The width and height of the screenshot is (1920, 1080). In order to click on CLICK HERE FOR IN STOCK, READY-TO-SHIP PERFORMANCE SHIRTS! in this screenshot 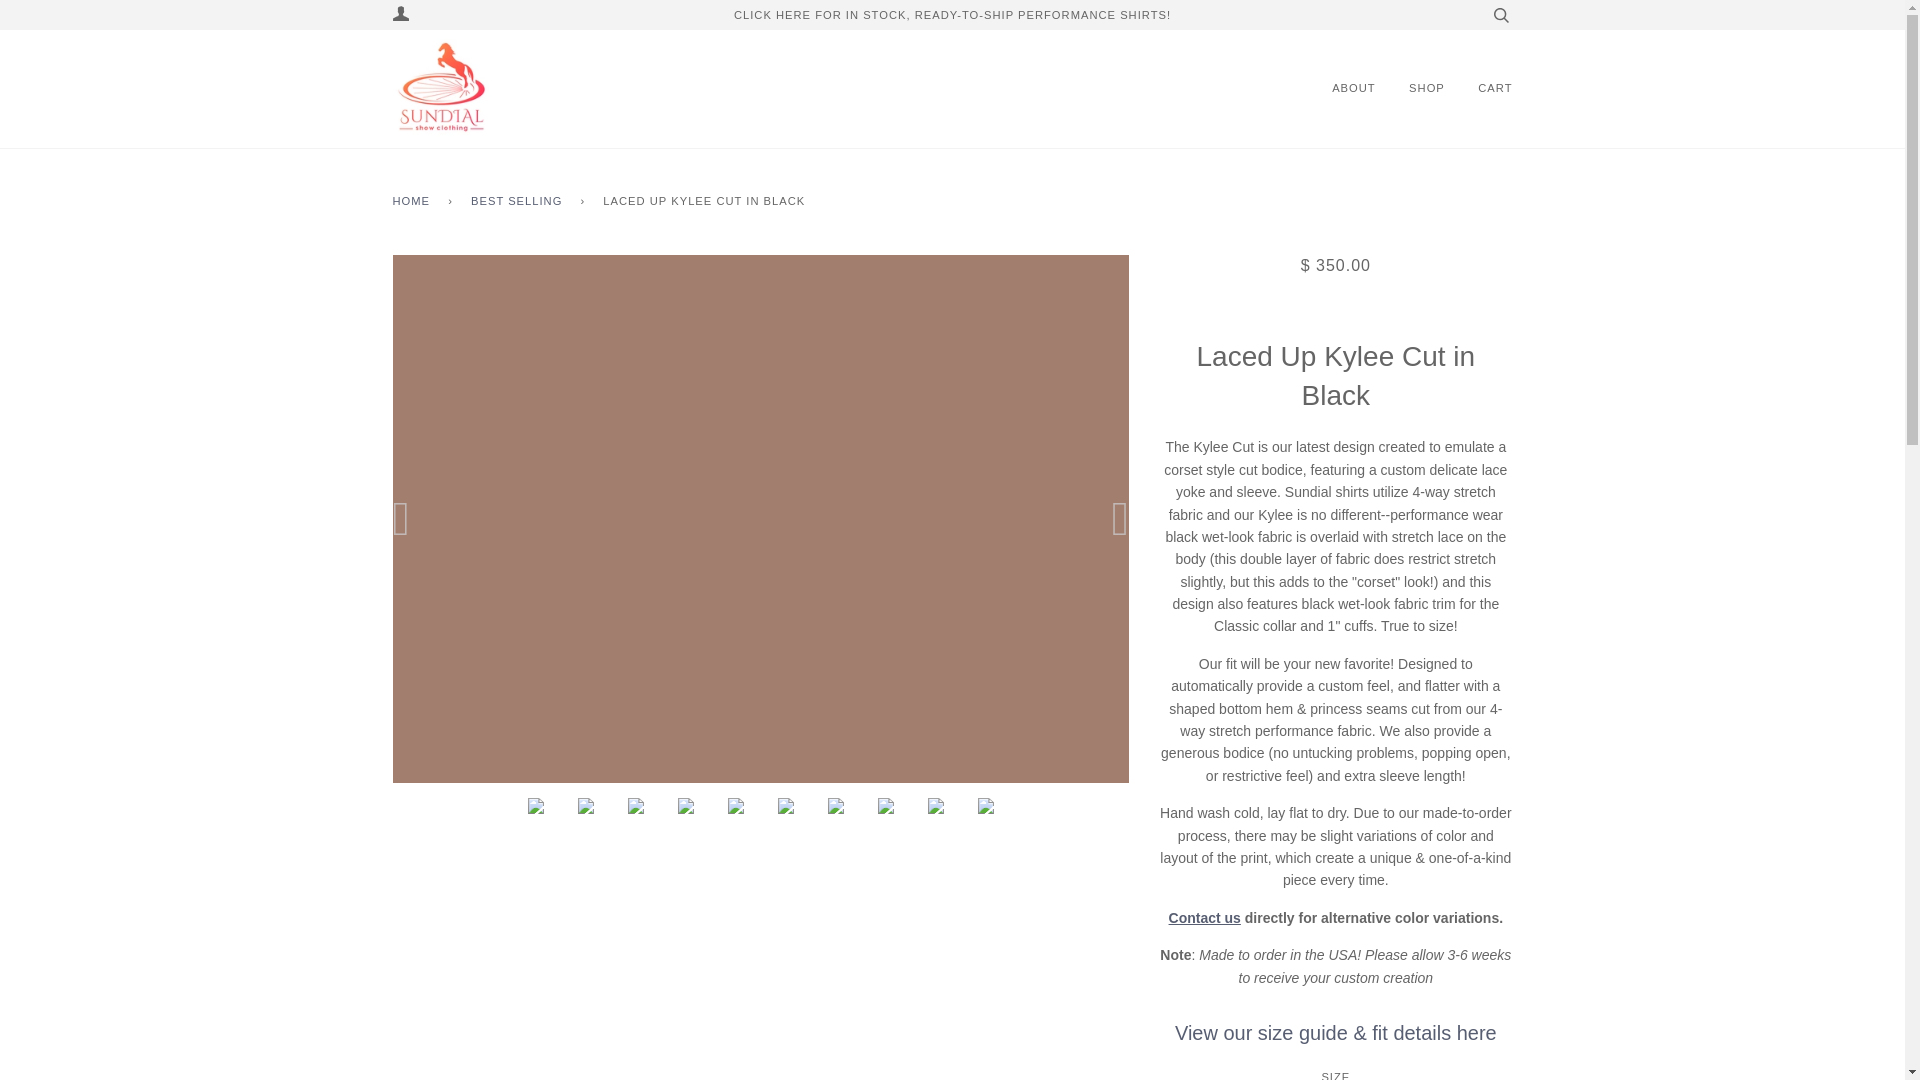, I will do `click(952, 14)`.